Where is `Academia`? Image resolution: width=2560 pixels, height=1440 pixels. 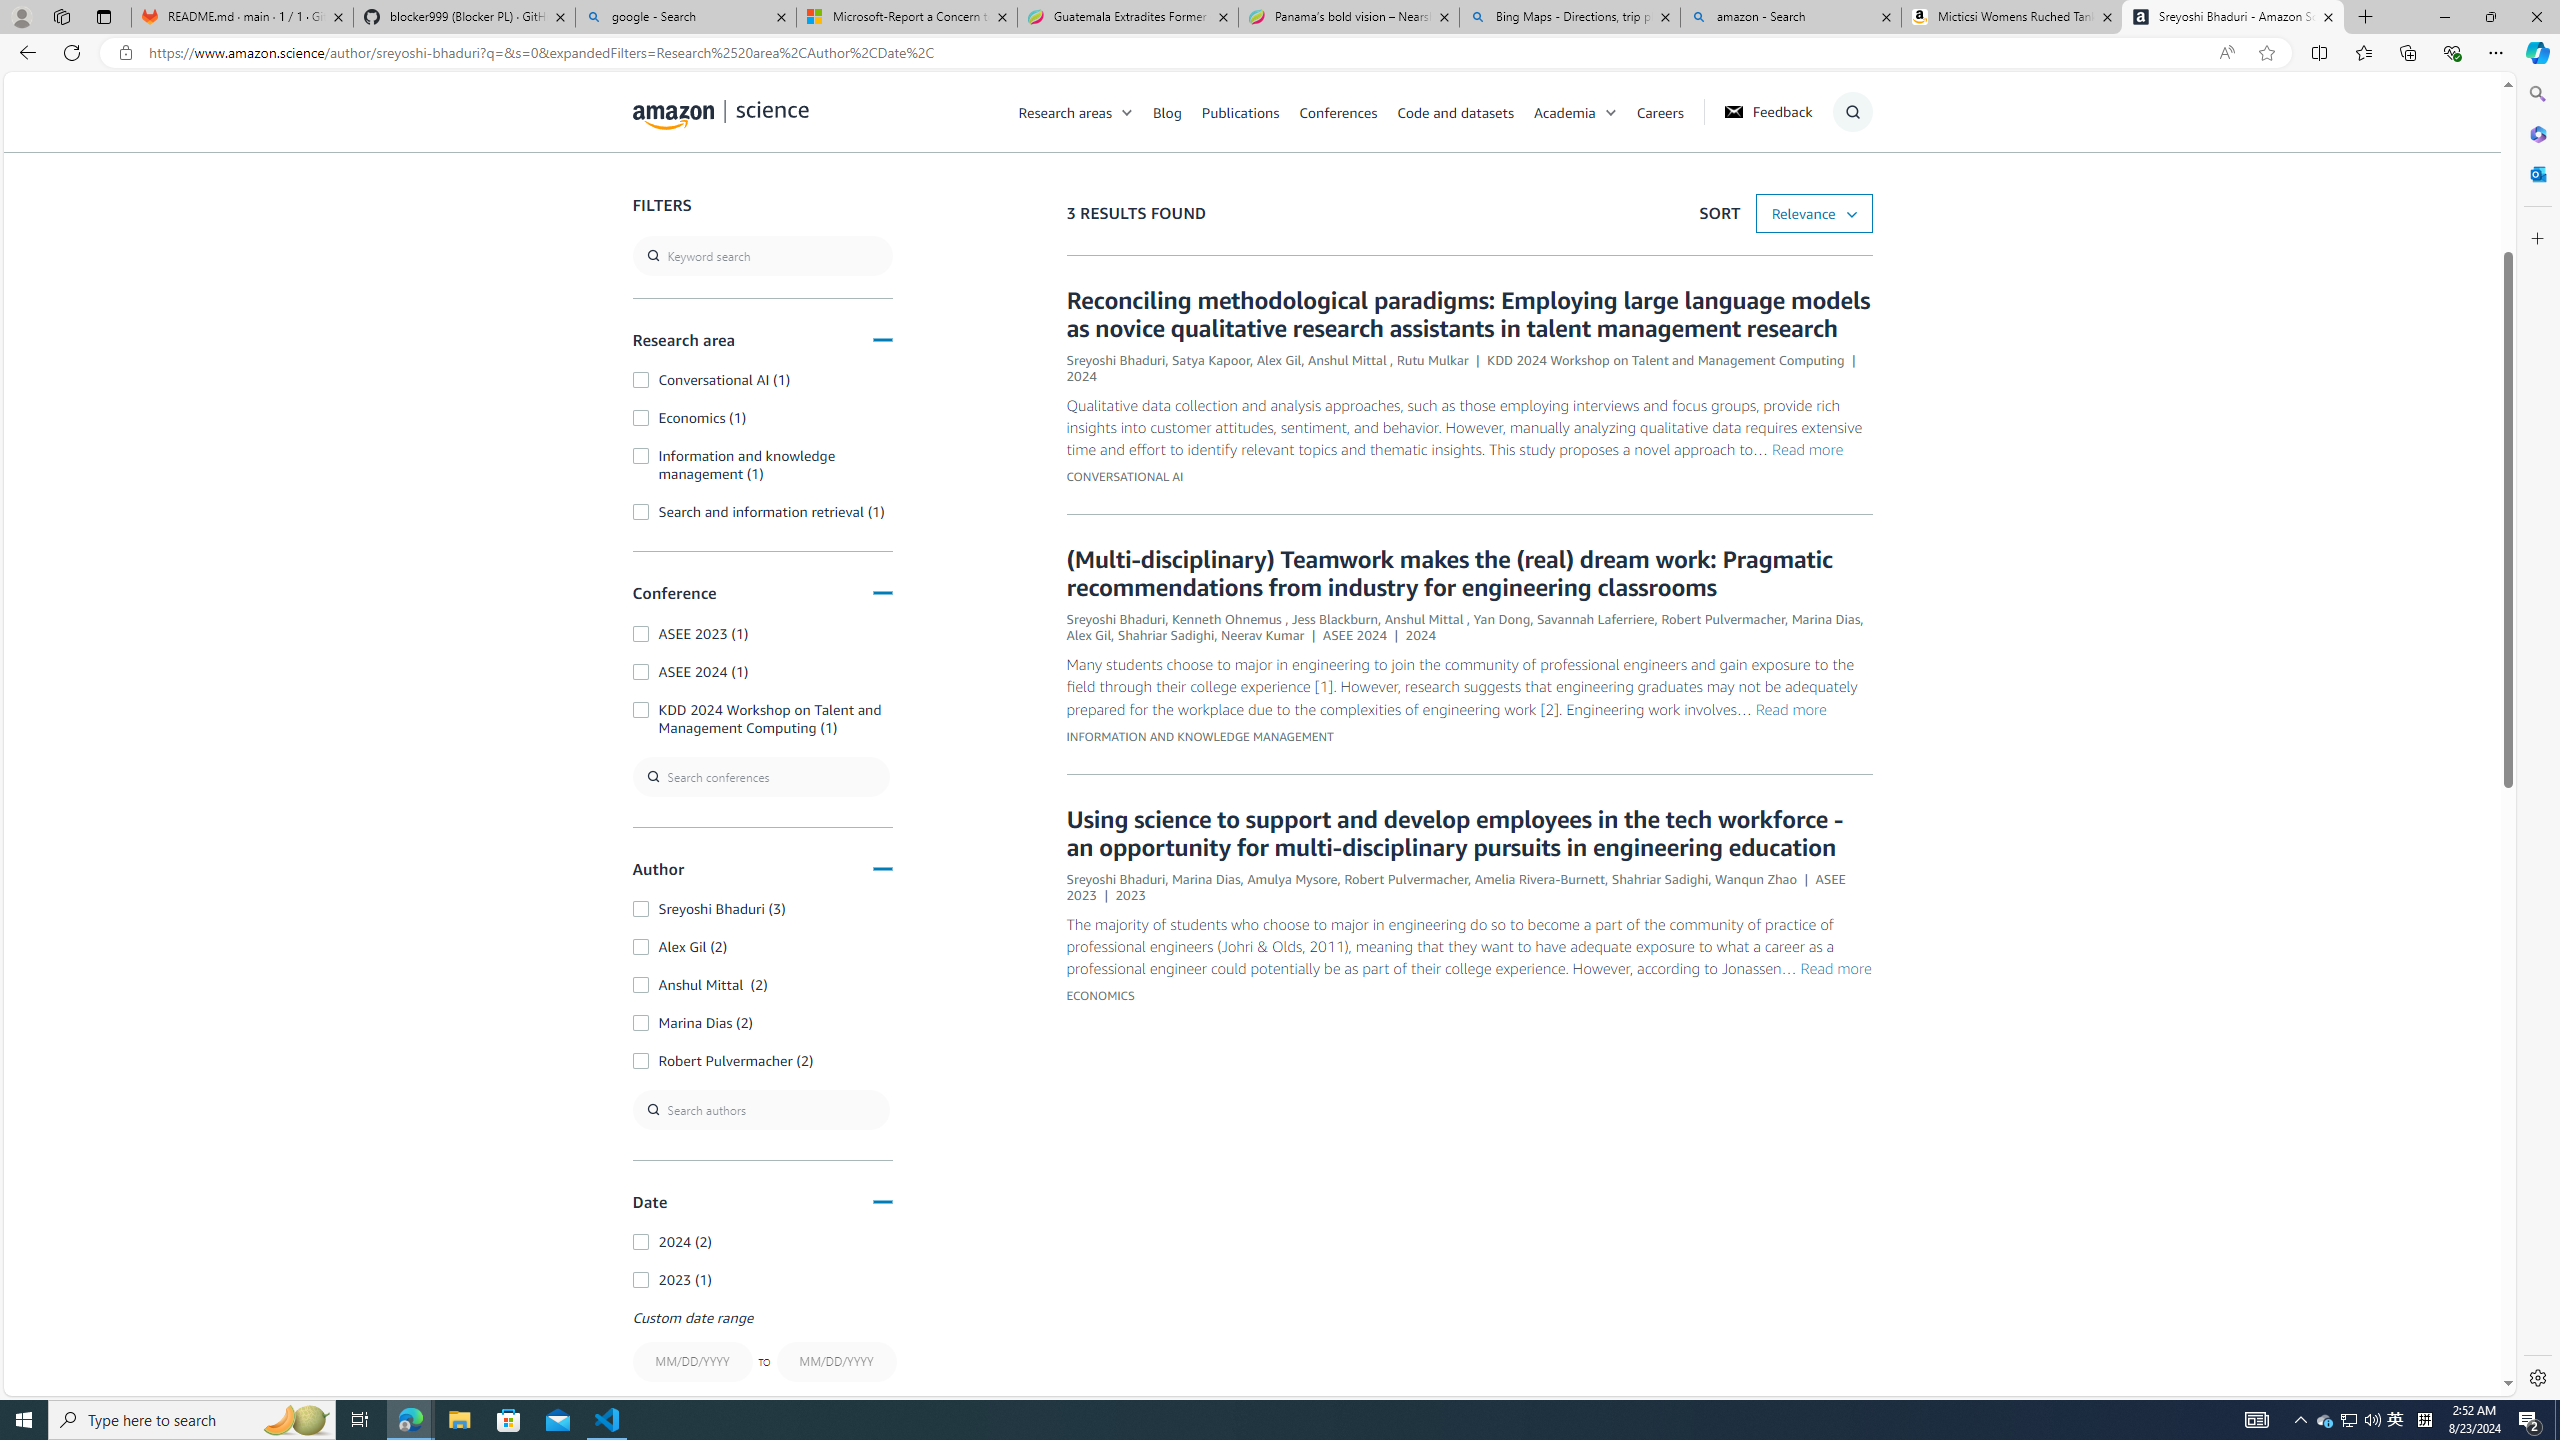 Academia is located at coordinates (1564, 111).